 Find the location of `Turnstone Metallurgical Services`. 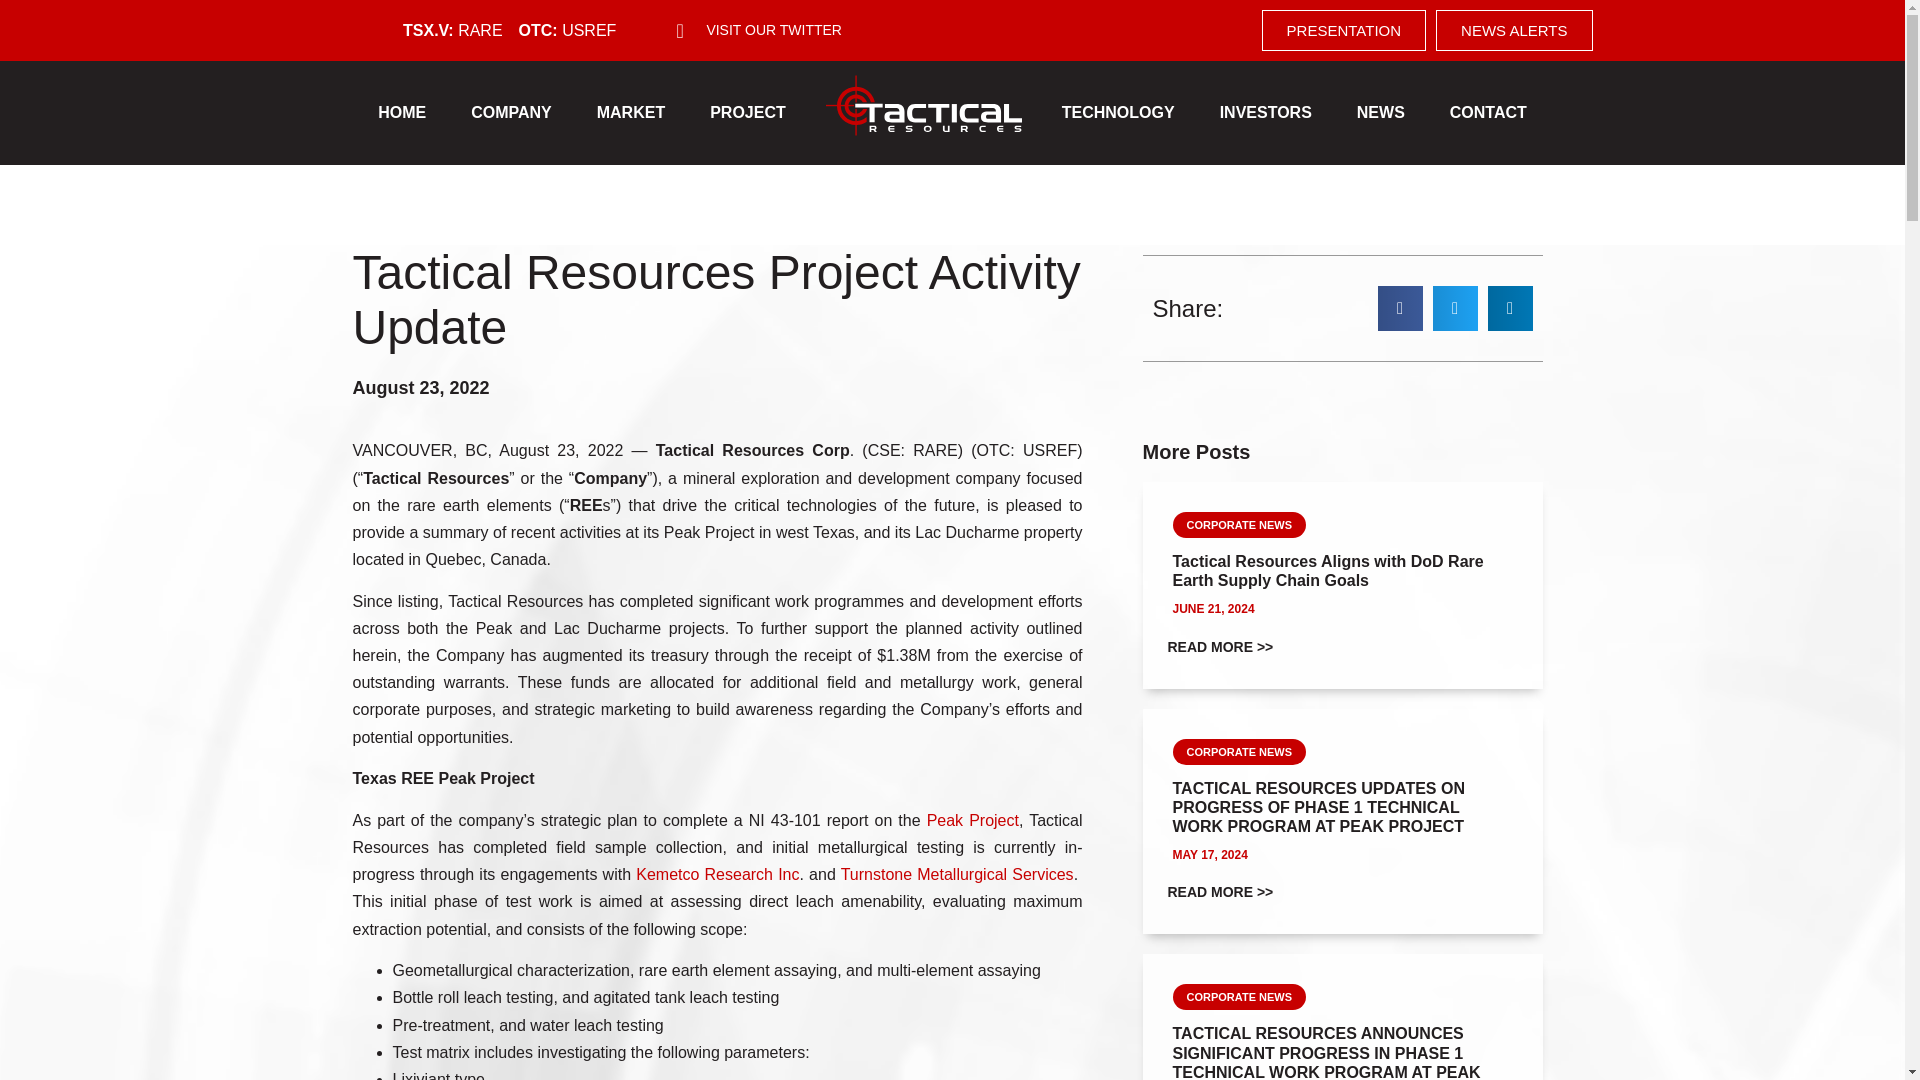

Turnstone Metallurgical Services is located at coordinates (956, 874).